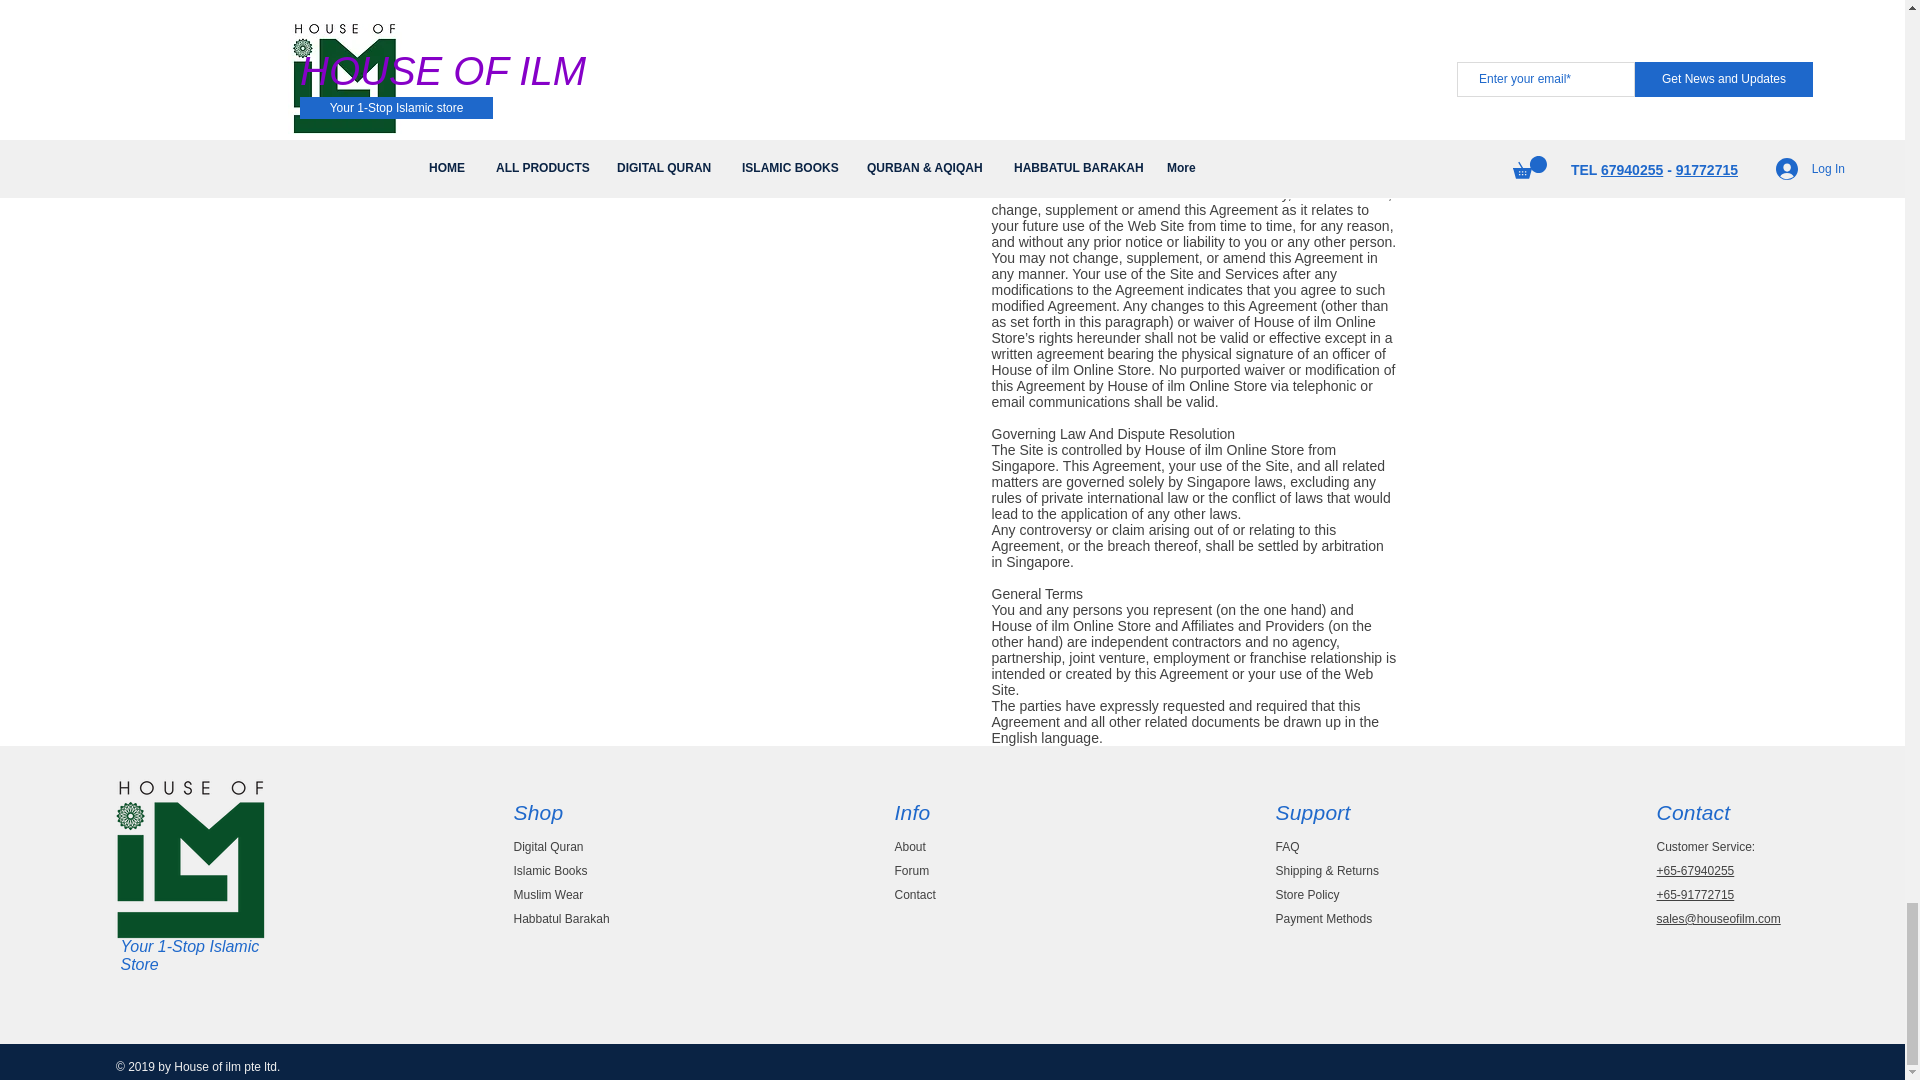 This screenshot has height=1080, width=1920. What do you see at coordinates (548, 894) in the screenshot?
I see `Muslim Wear` at bounding box center [548, 894].